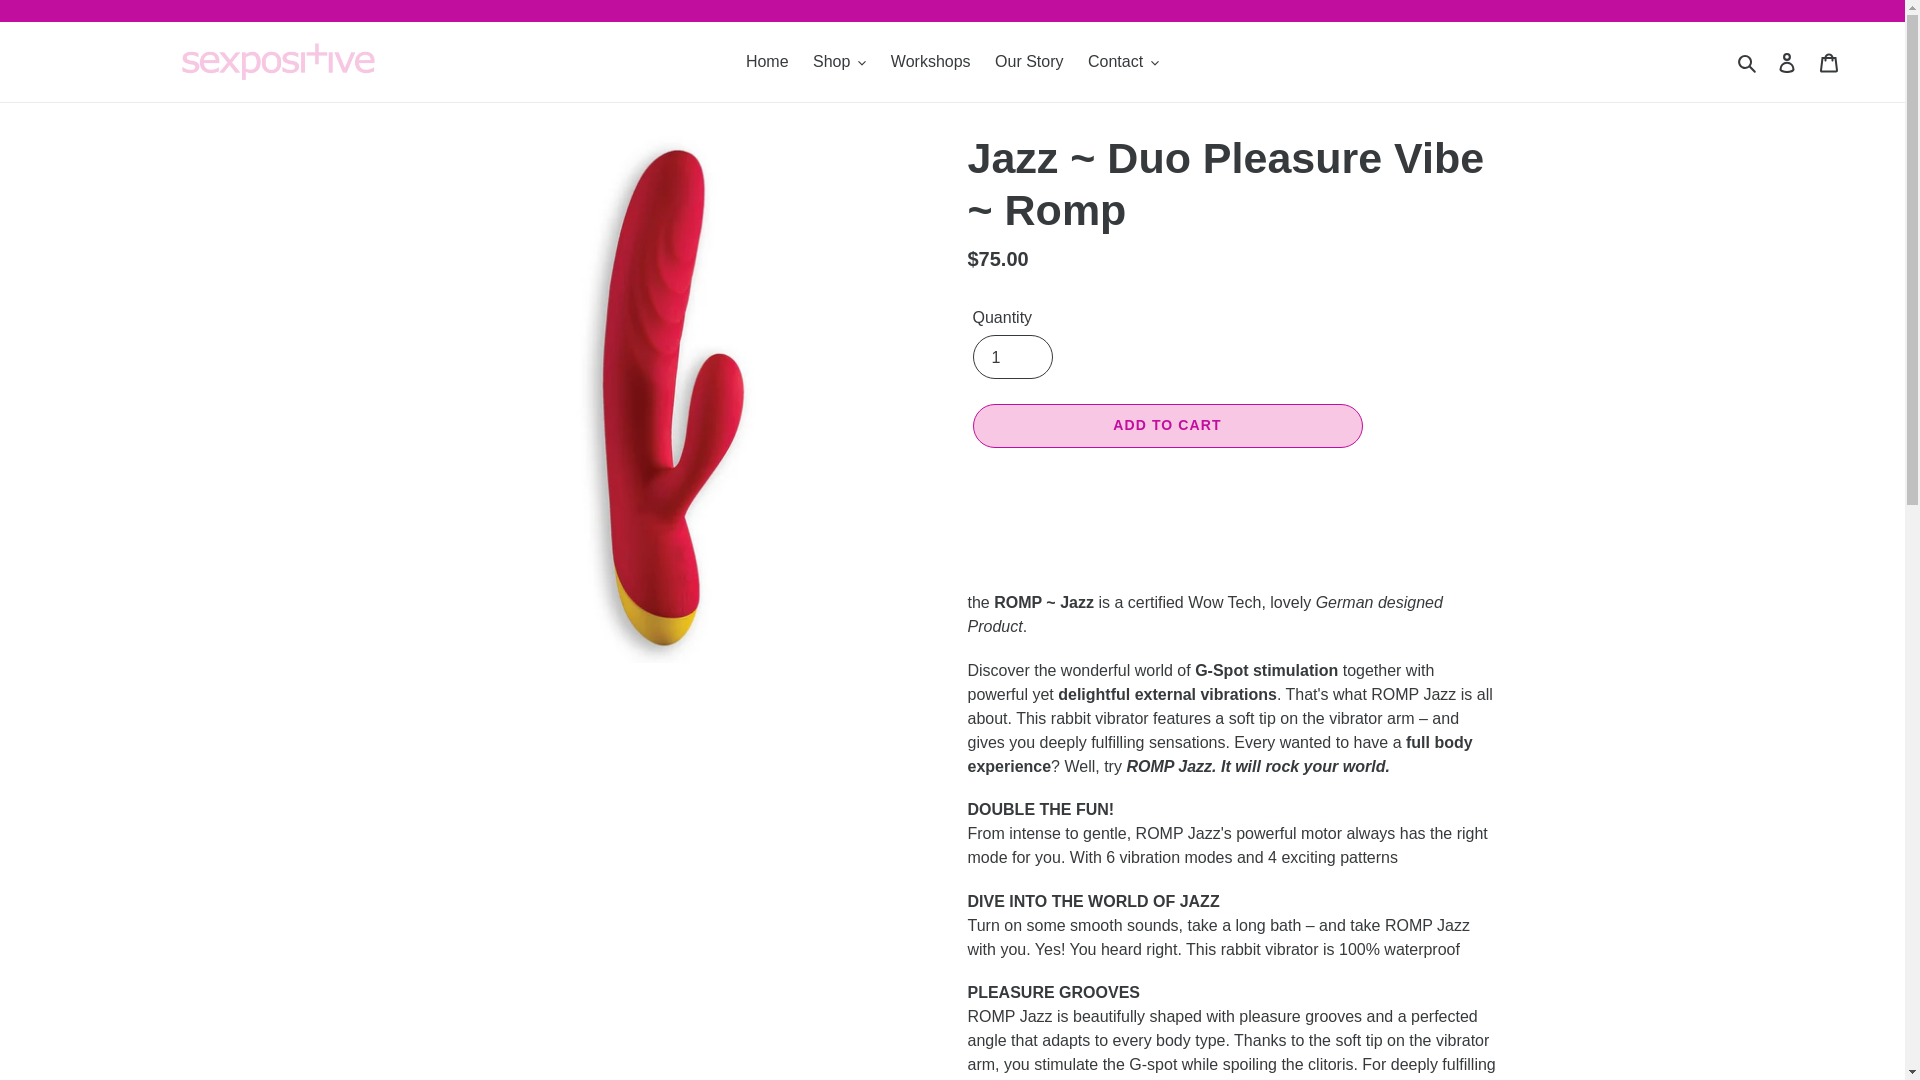 The image size is (1920, 1080). I want to click on Contact, so click(1123, 62).